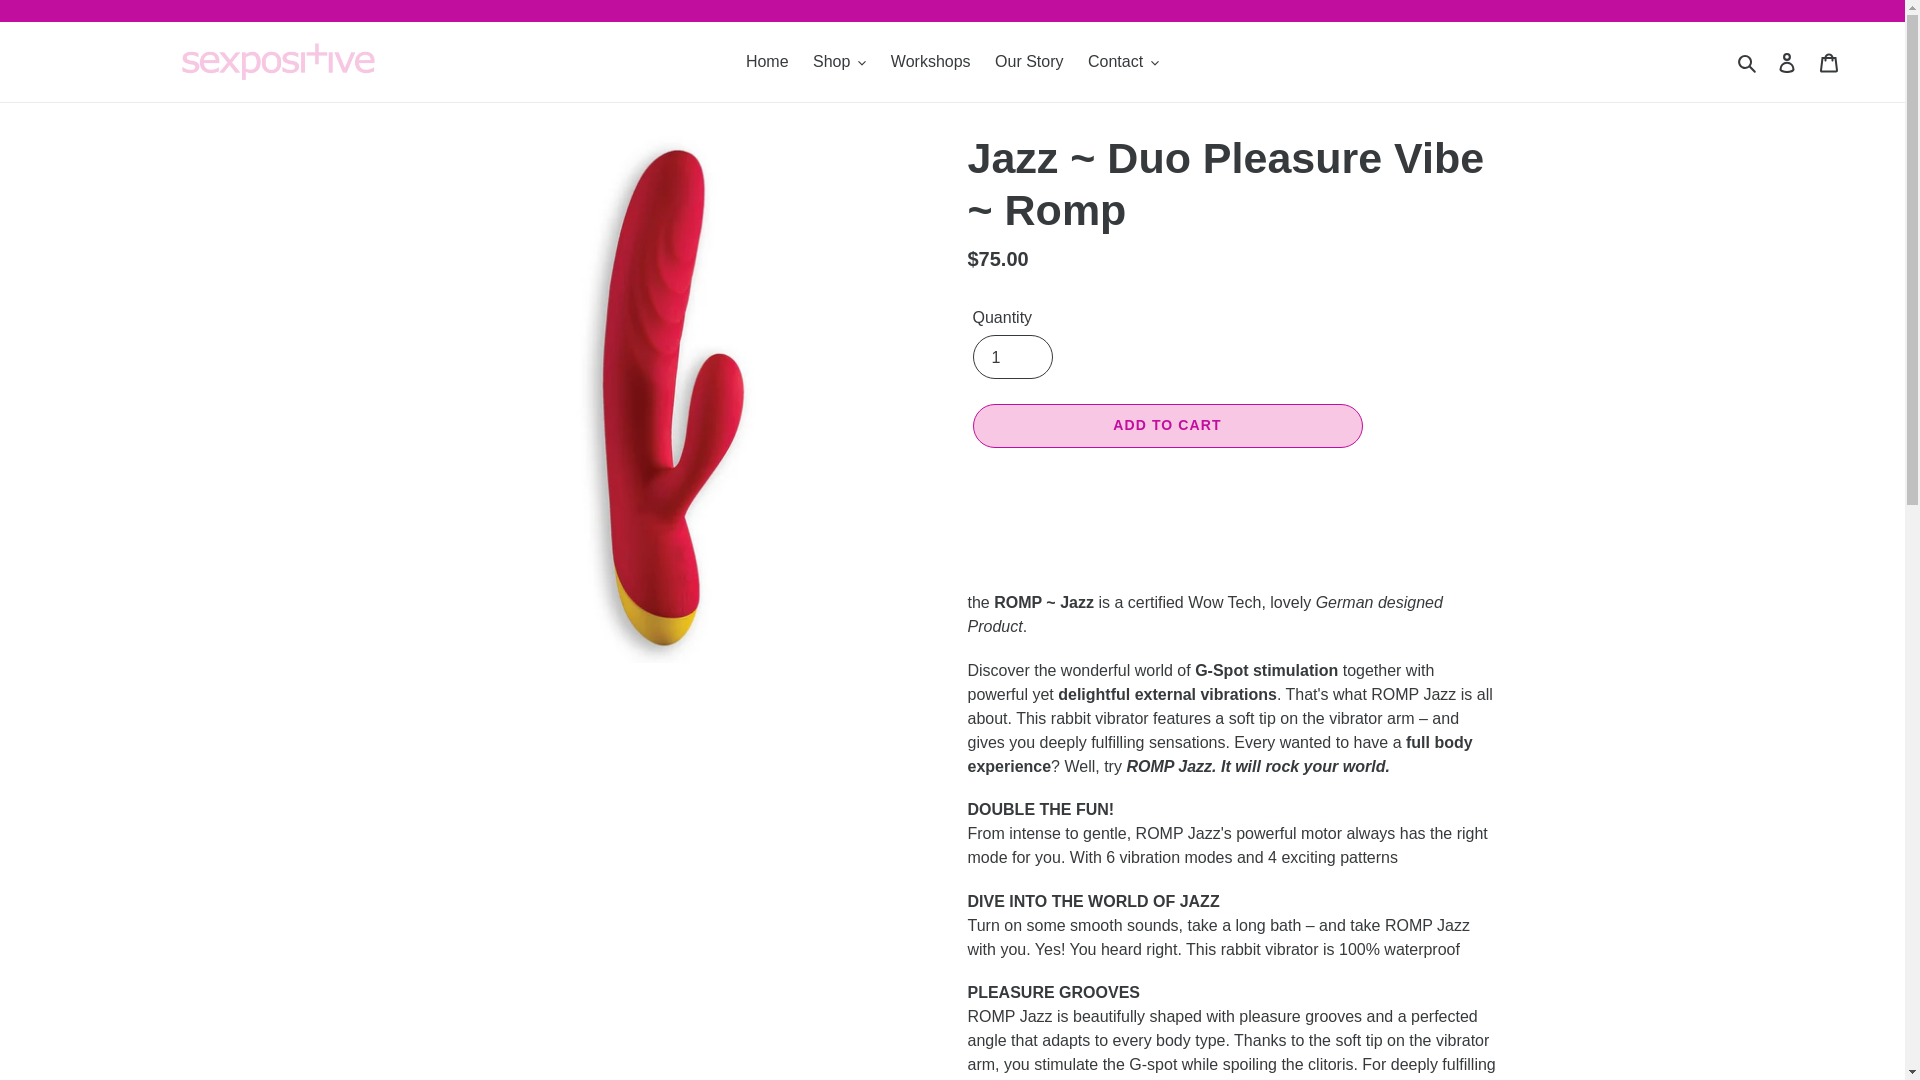 The image size is (1920, 1080). I want to click on Contact, so click(1123, 62).